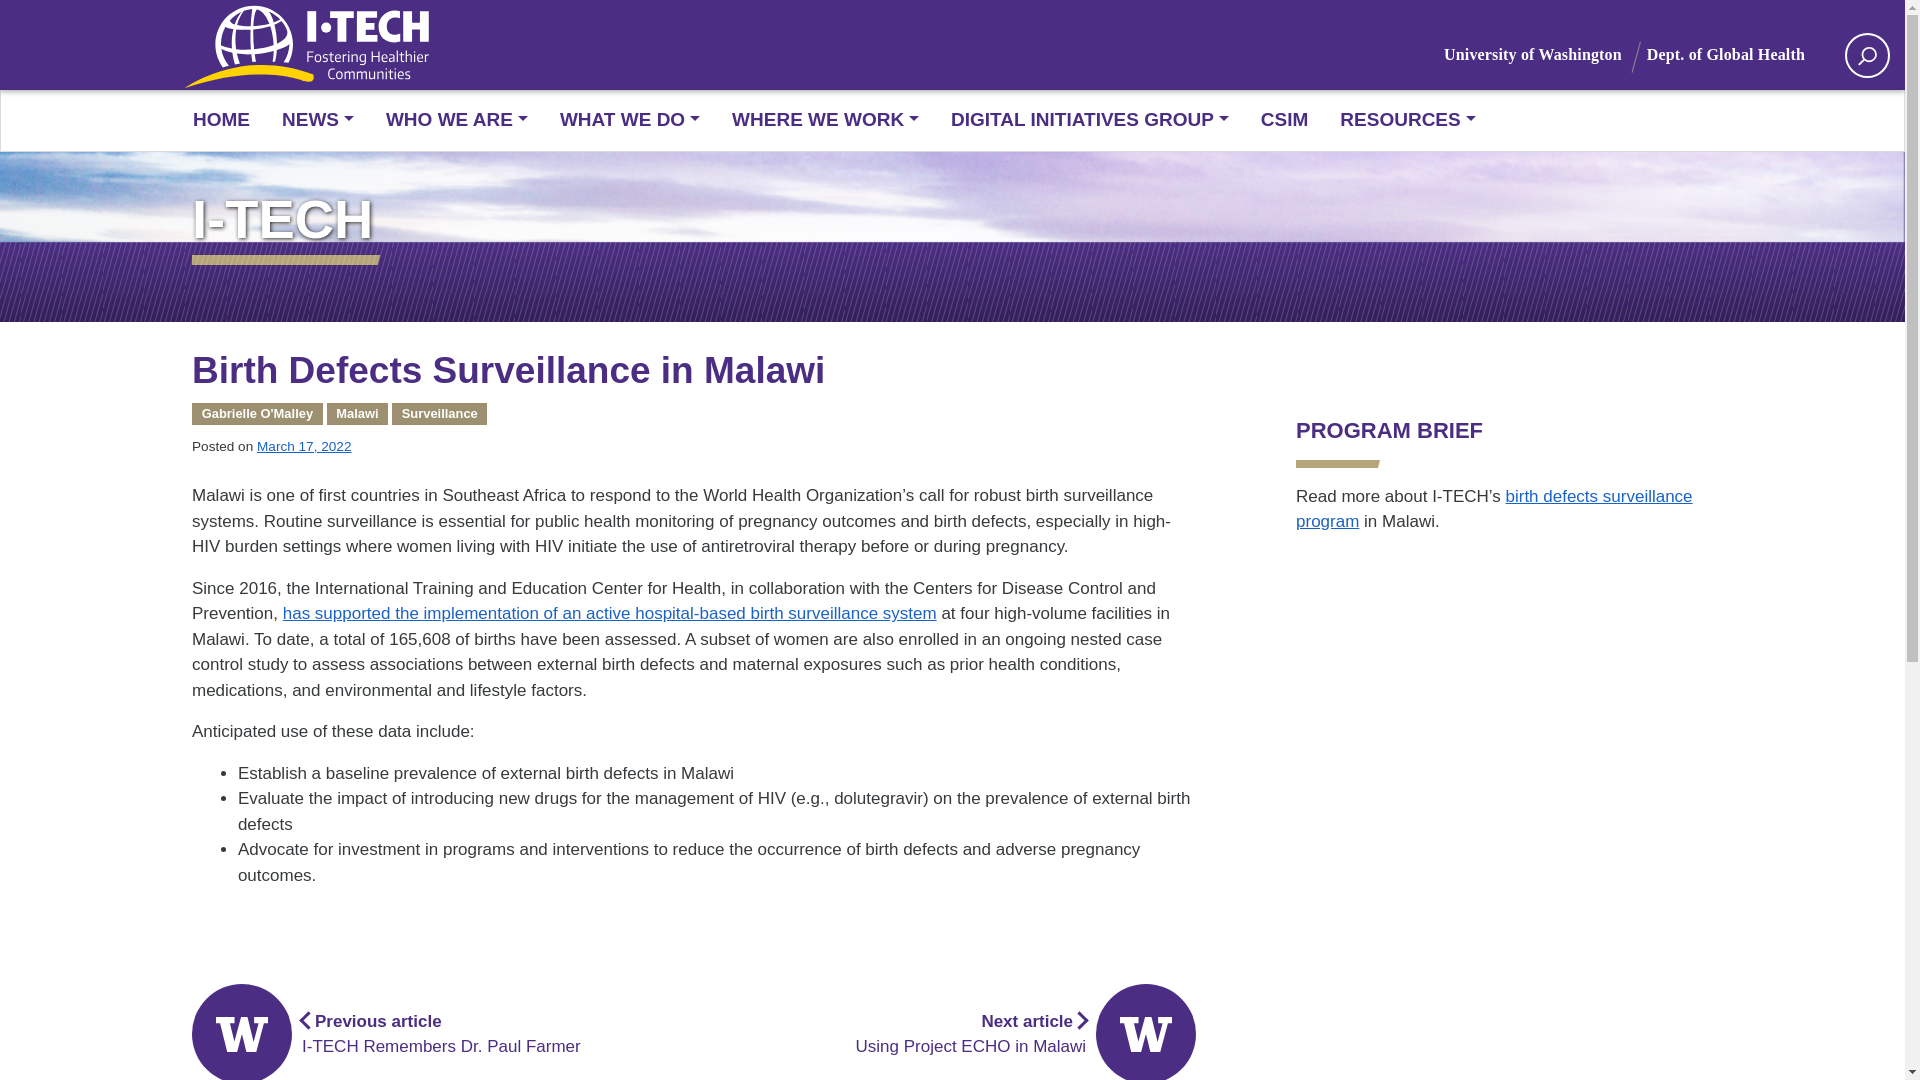 This screenshot has width=1920, height=1080. What do you see at coordinates (318, 120) in the screenshot?
I see `NEWS` at bounding box center [318, 120].